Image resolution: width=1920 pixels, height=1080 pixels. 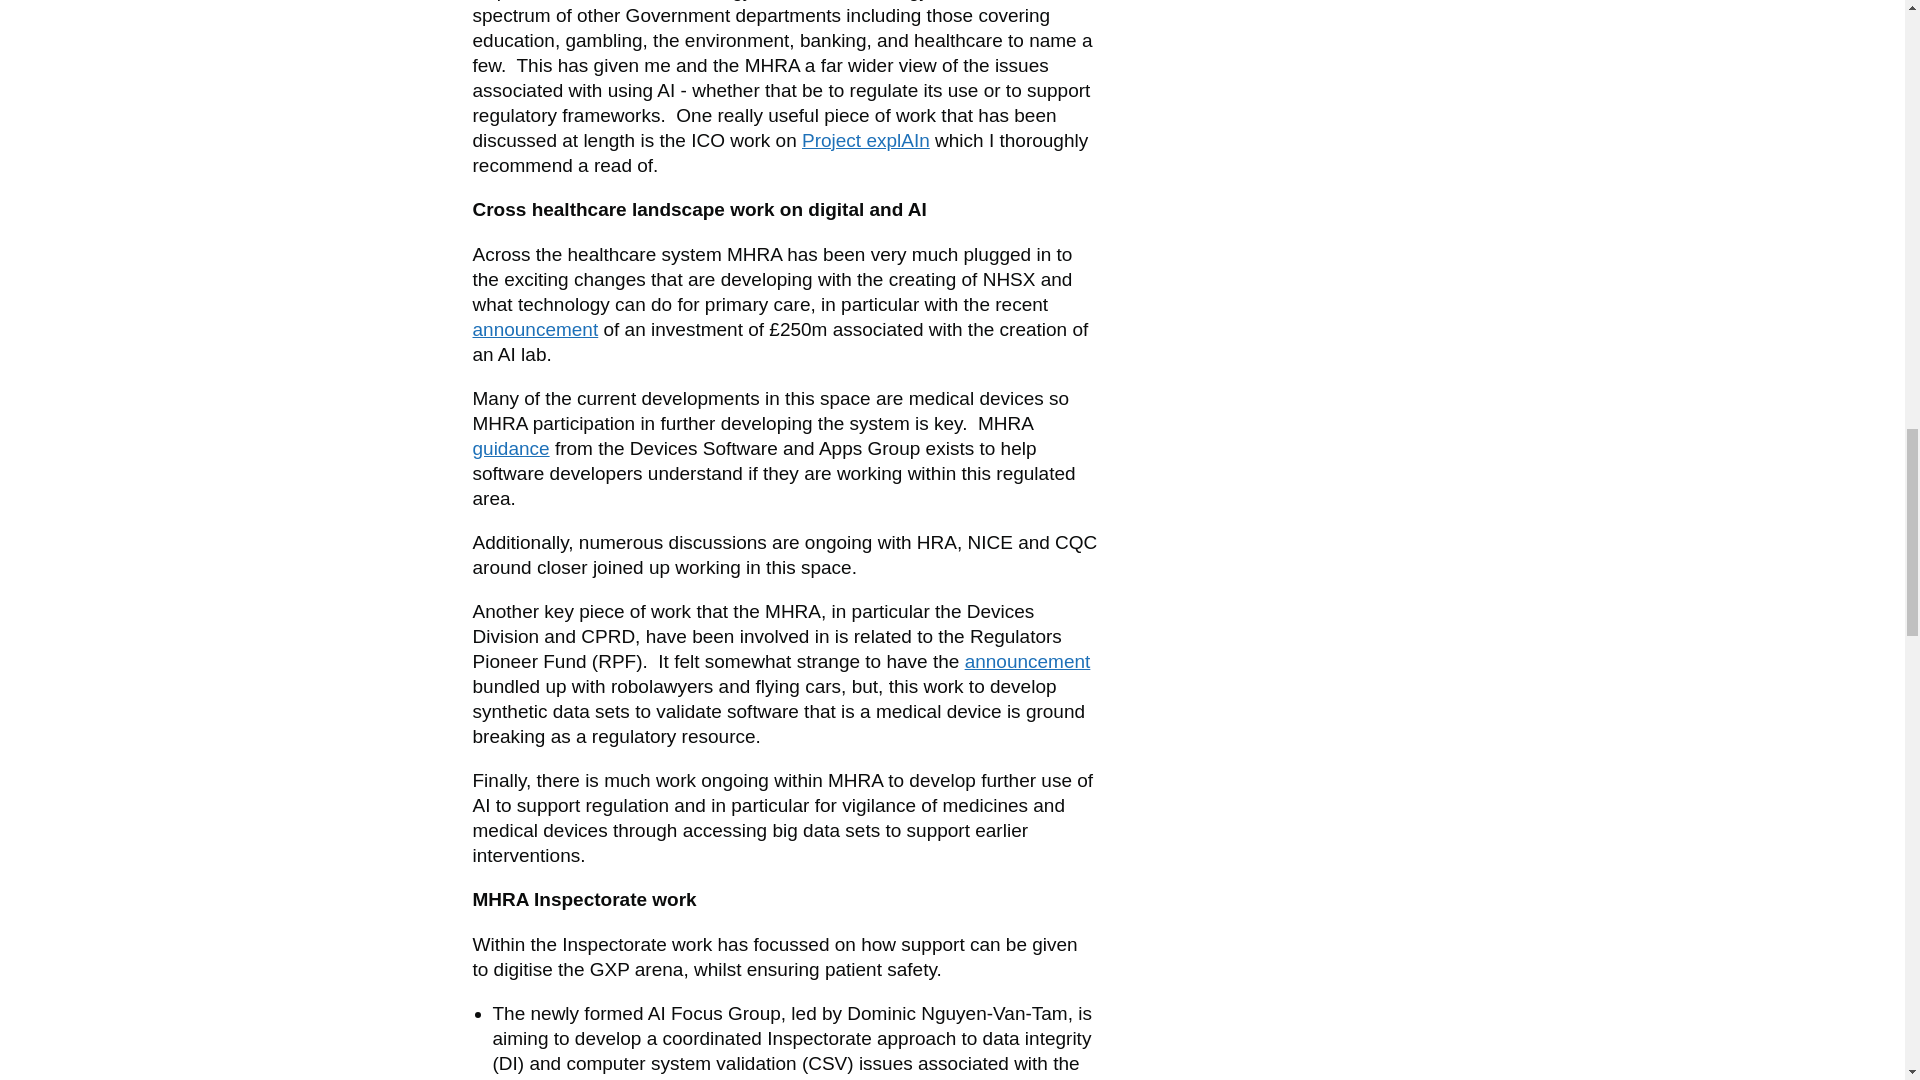 I want to click on guidance, so click(x=510, y=448).